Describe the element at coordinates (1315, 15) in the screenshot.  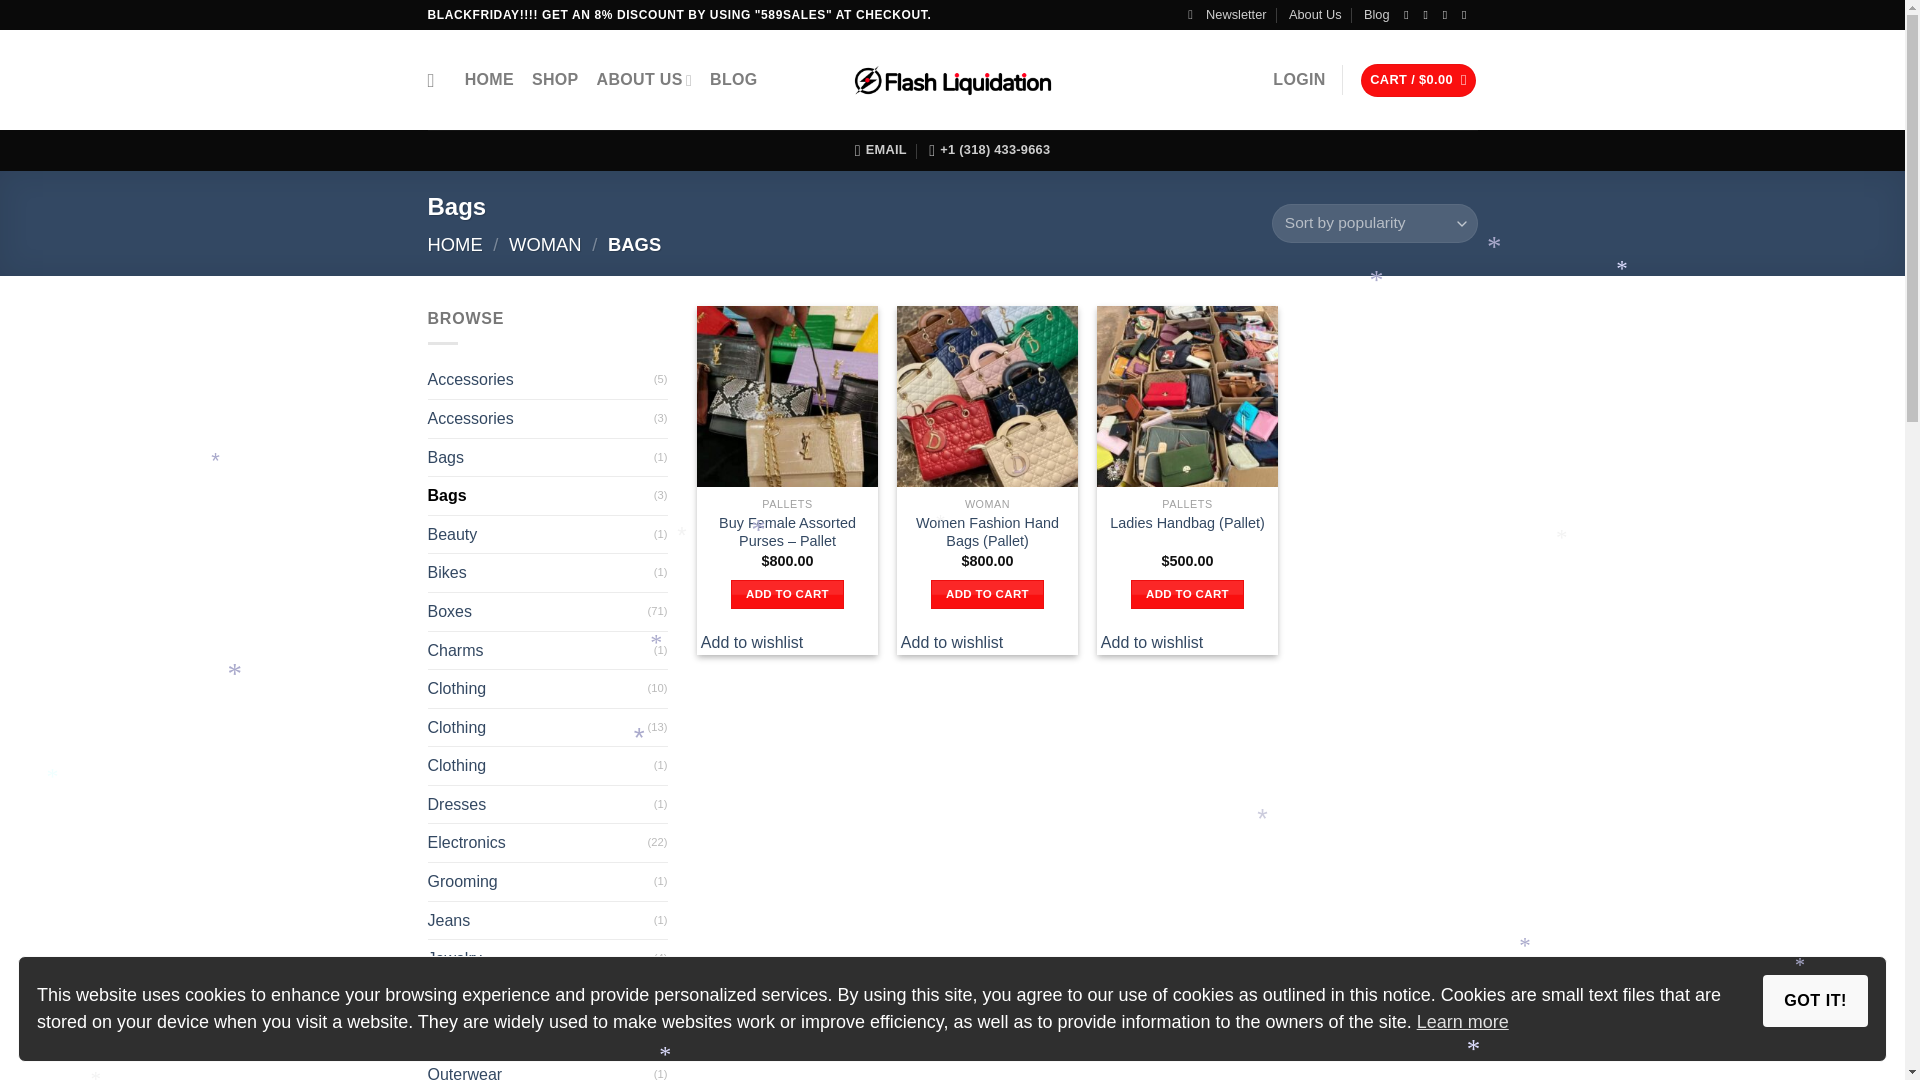
I see `About Us` at that location.